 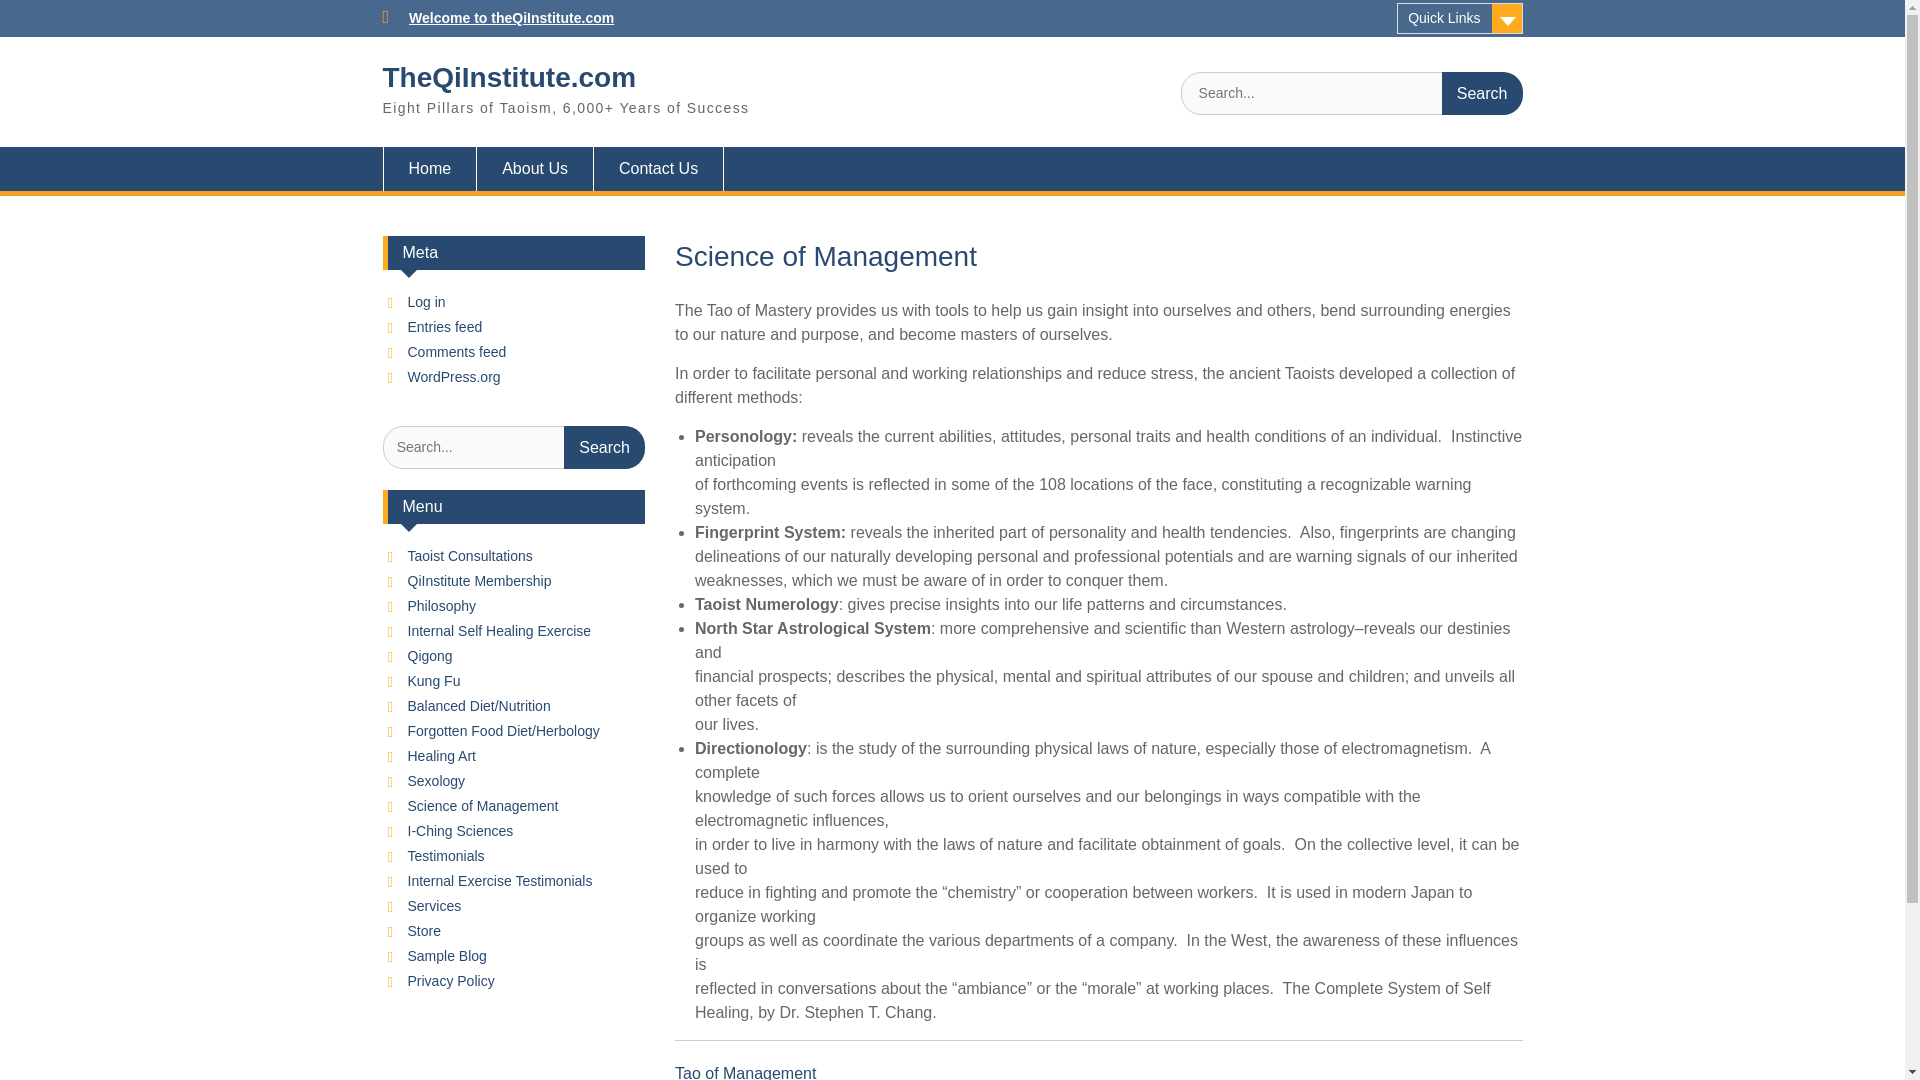 What do you see at coordinates (1460, 18) in the screenshot?
I see `Quick Links` at bounding box center [1460, 18].